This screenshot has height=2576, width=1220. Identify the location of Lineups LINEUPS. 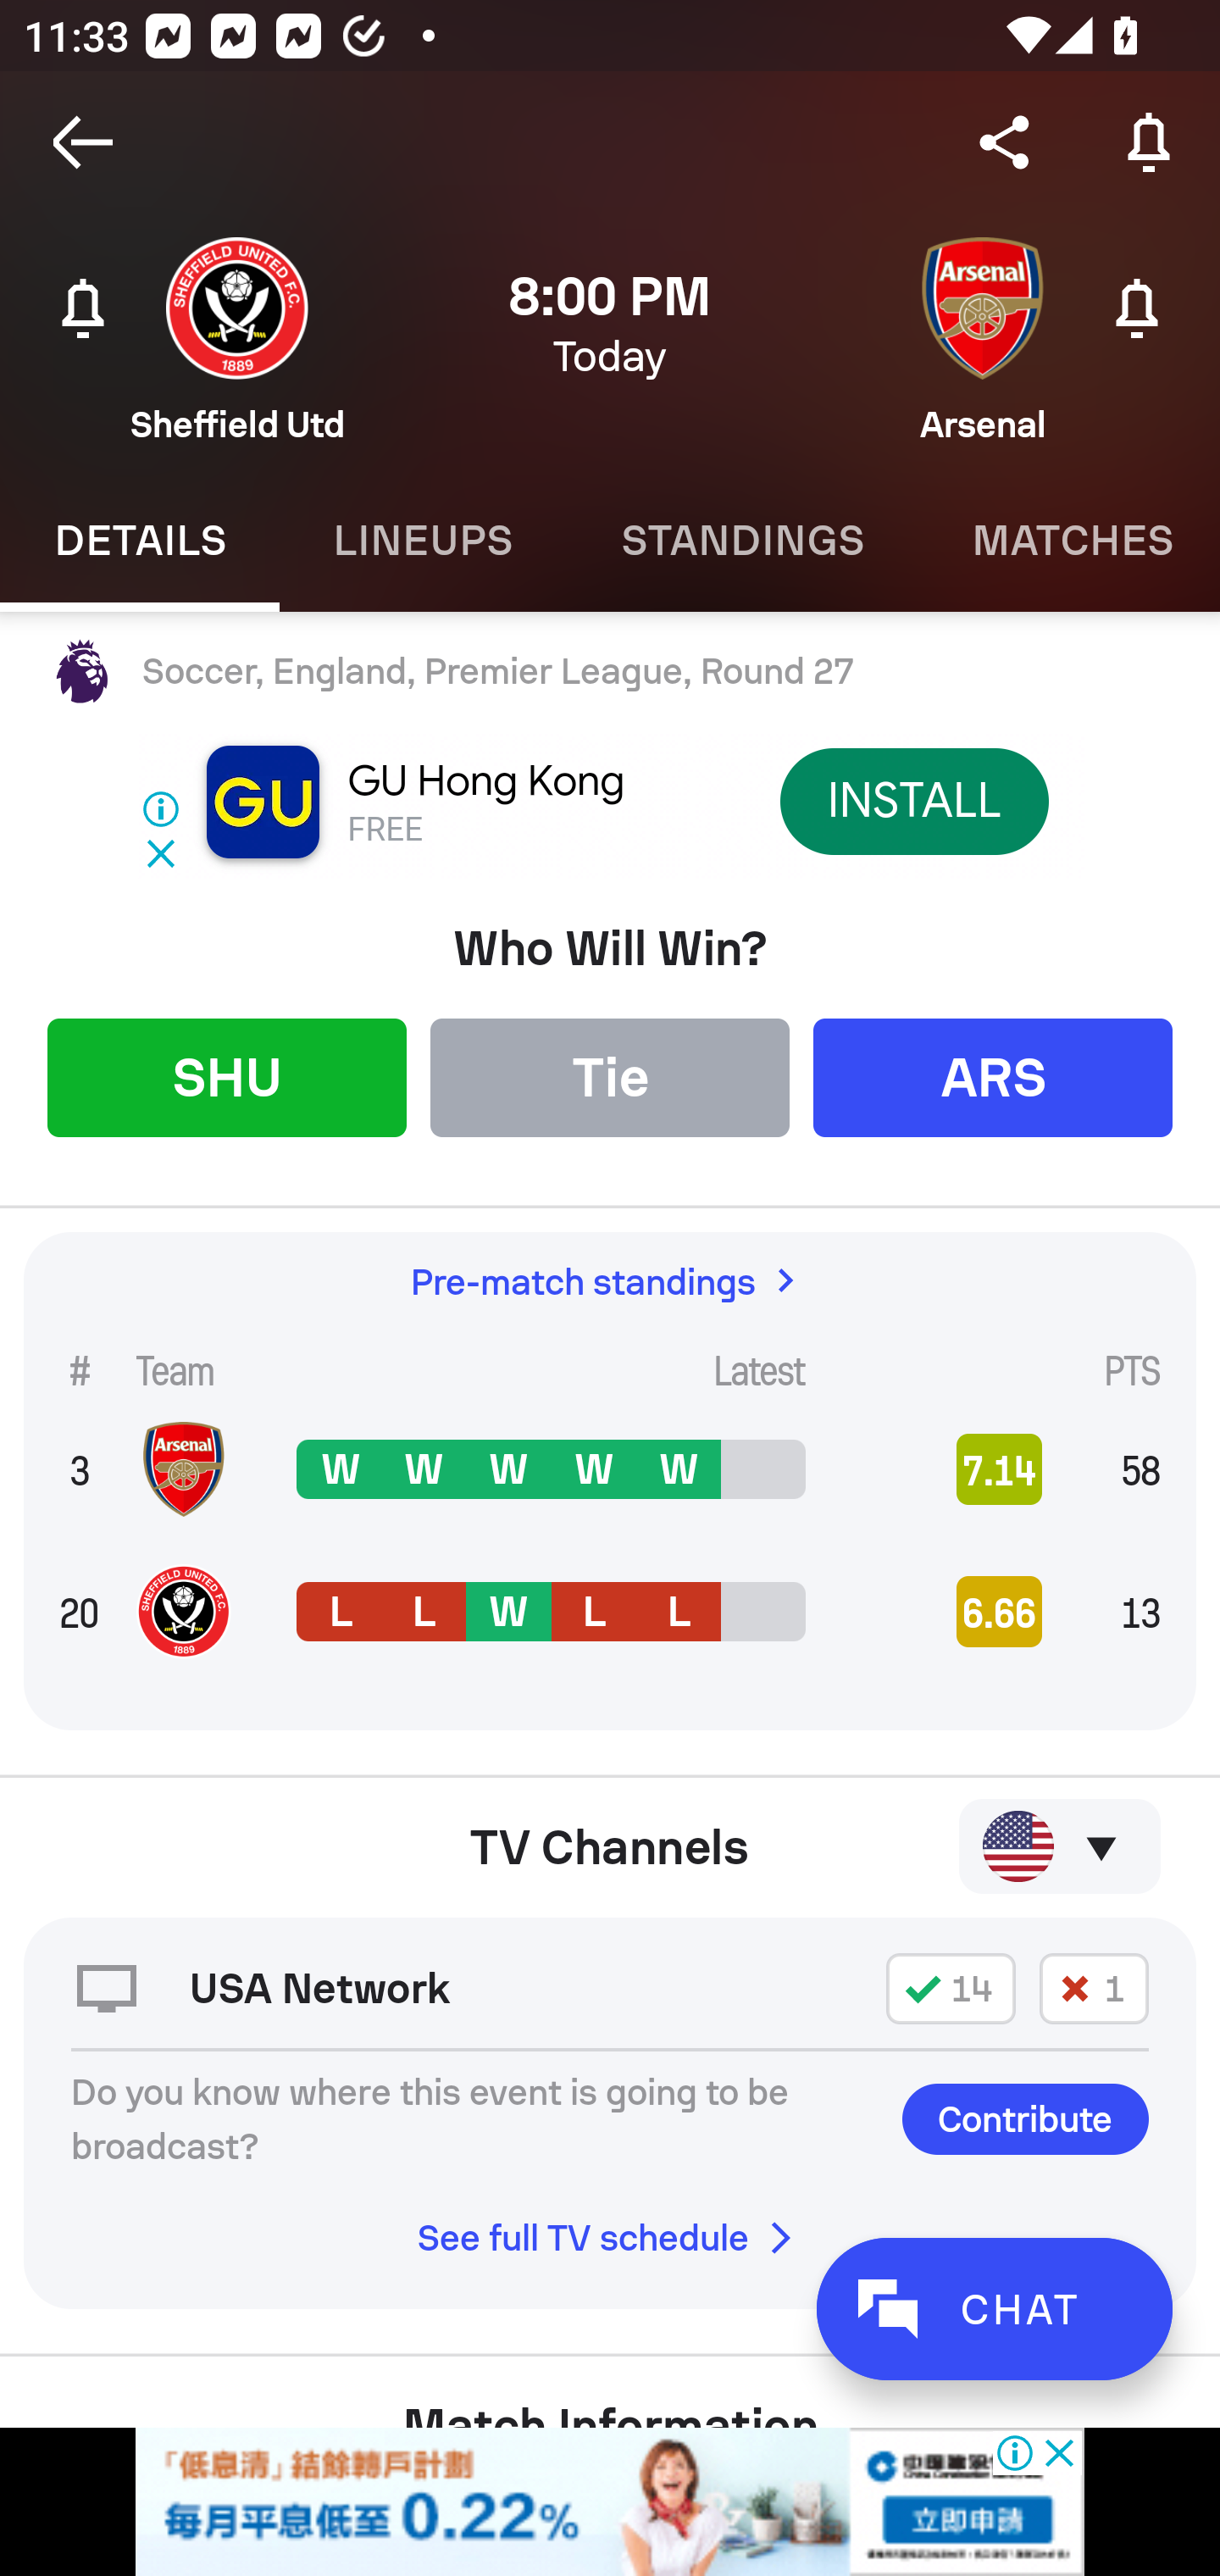
(423, 541).